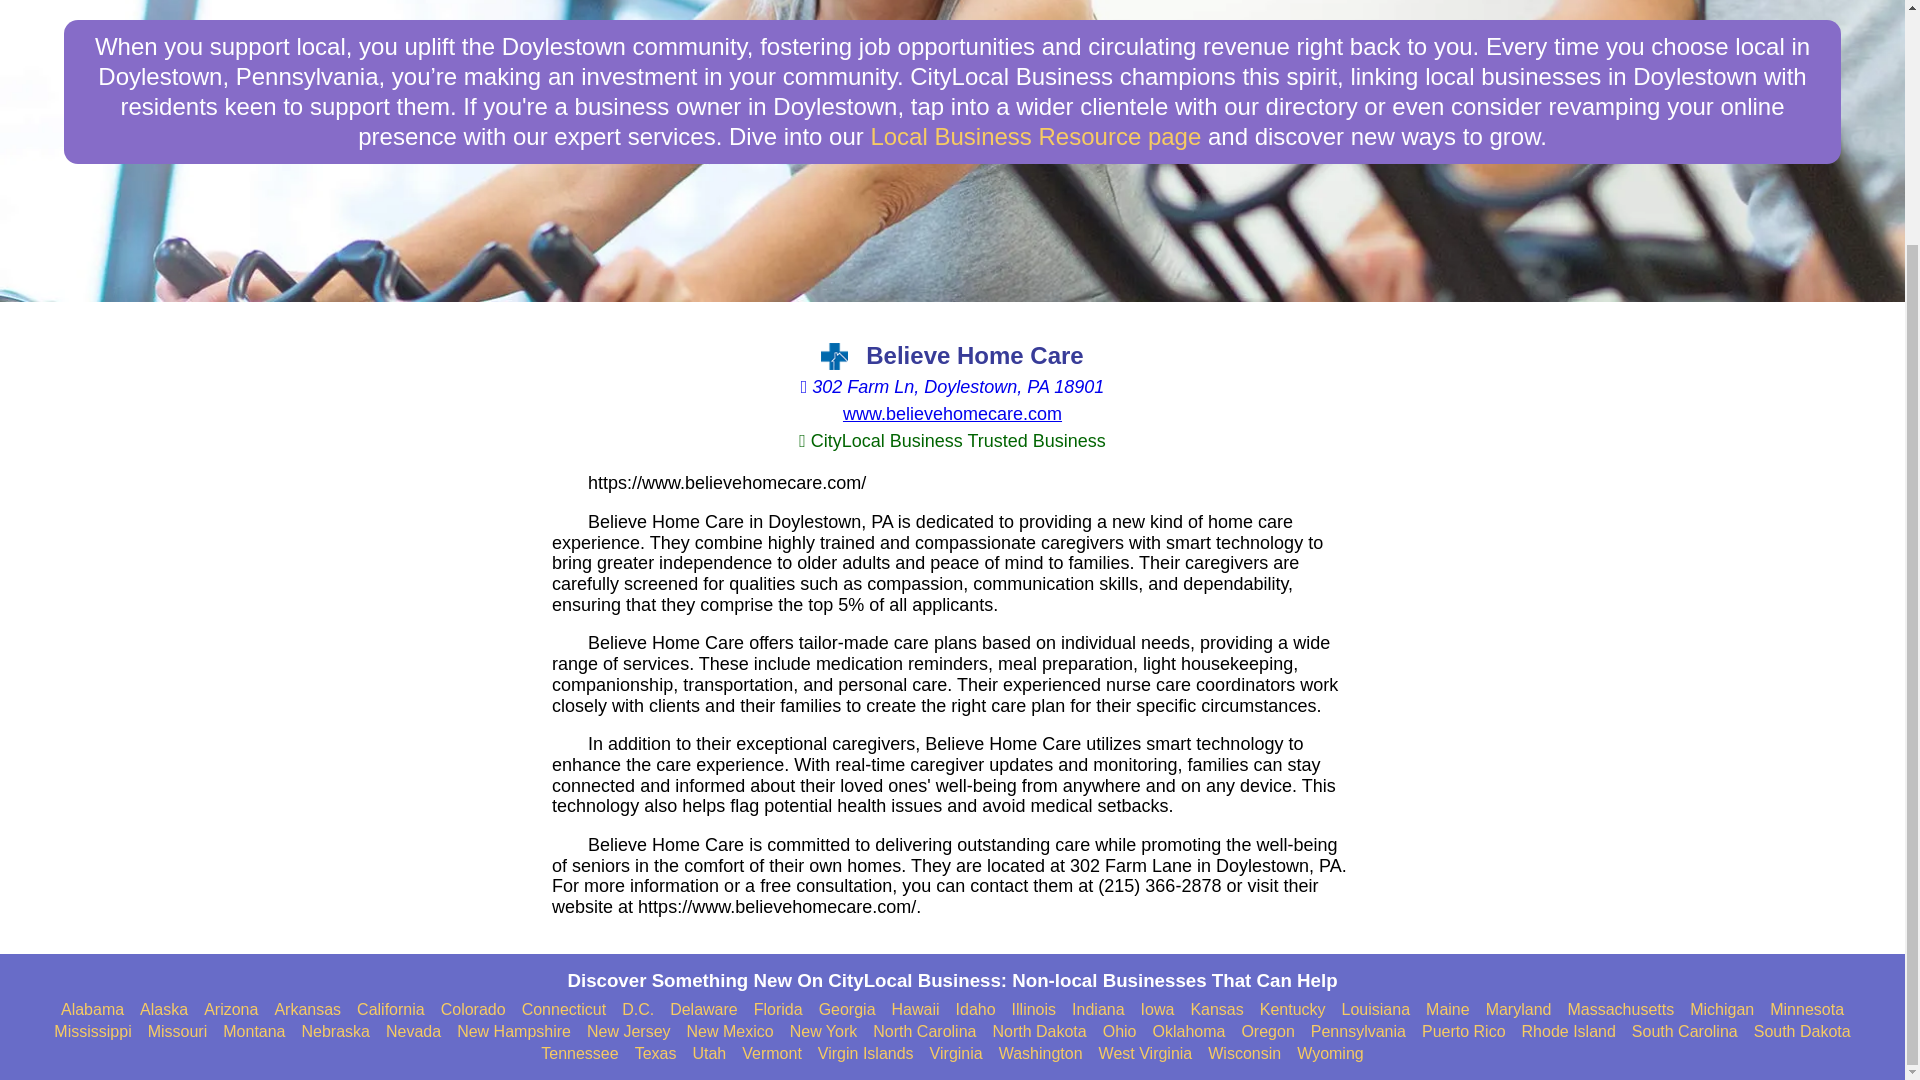 This screenshot has height=1080, width=1920. Describe the element at coordinates (1216, 1010) in the screenshot. I see `Kansas` at that location.